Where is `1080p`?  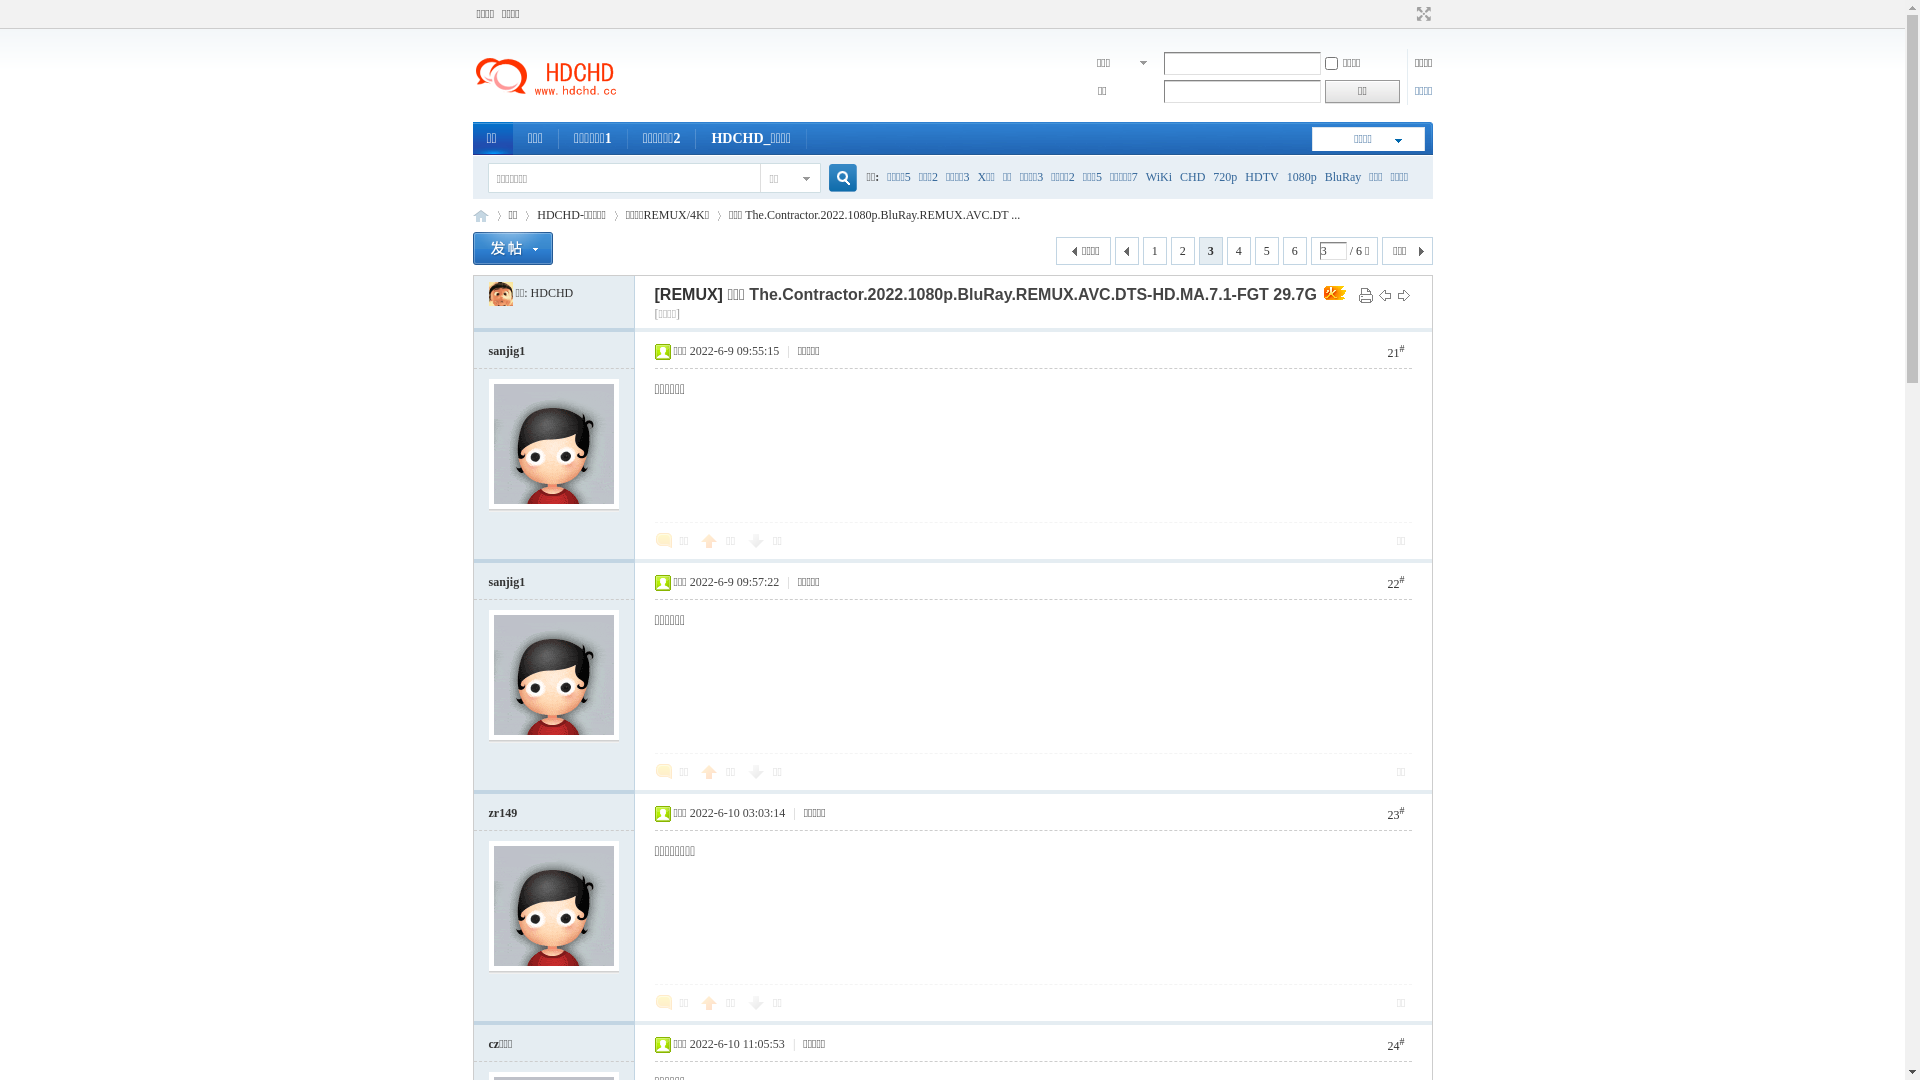
1080p is located at coordinates (1302, 176).